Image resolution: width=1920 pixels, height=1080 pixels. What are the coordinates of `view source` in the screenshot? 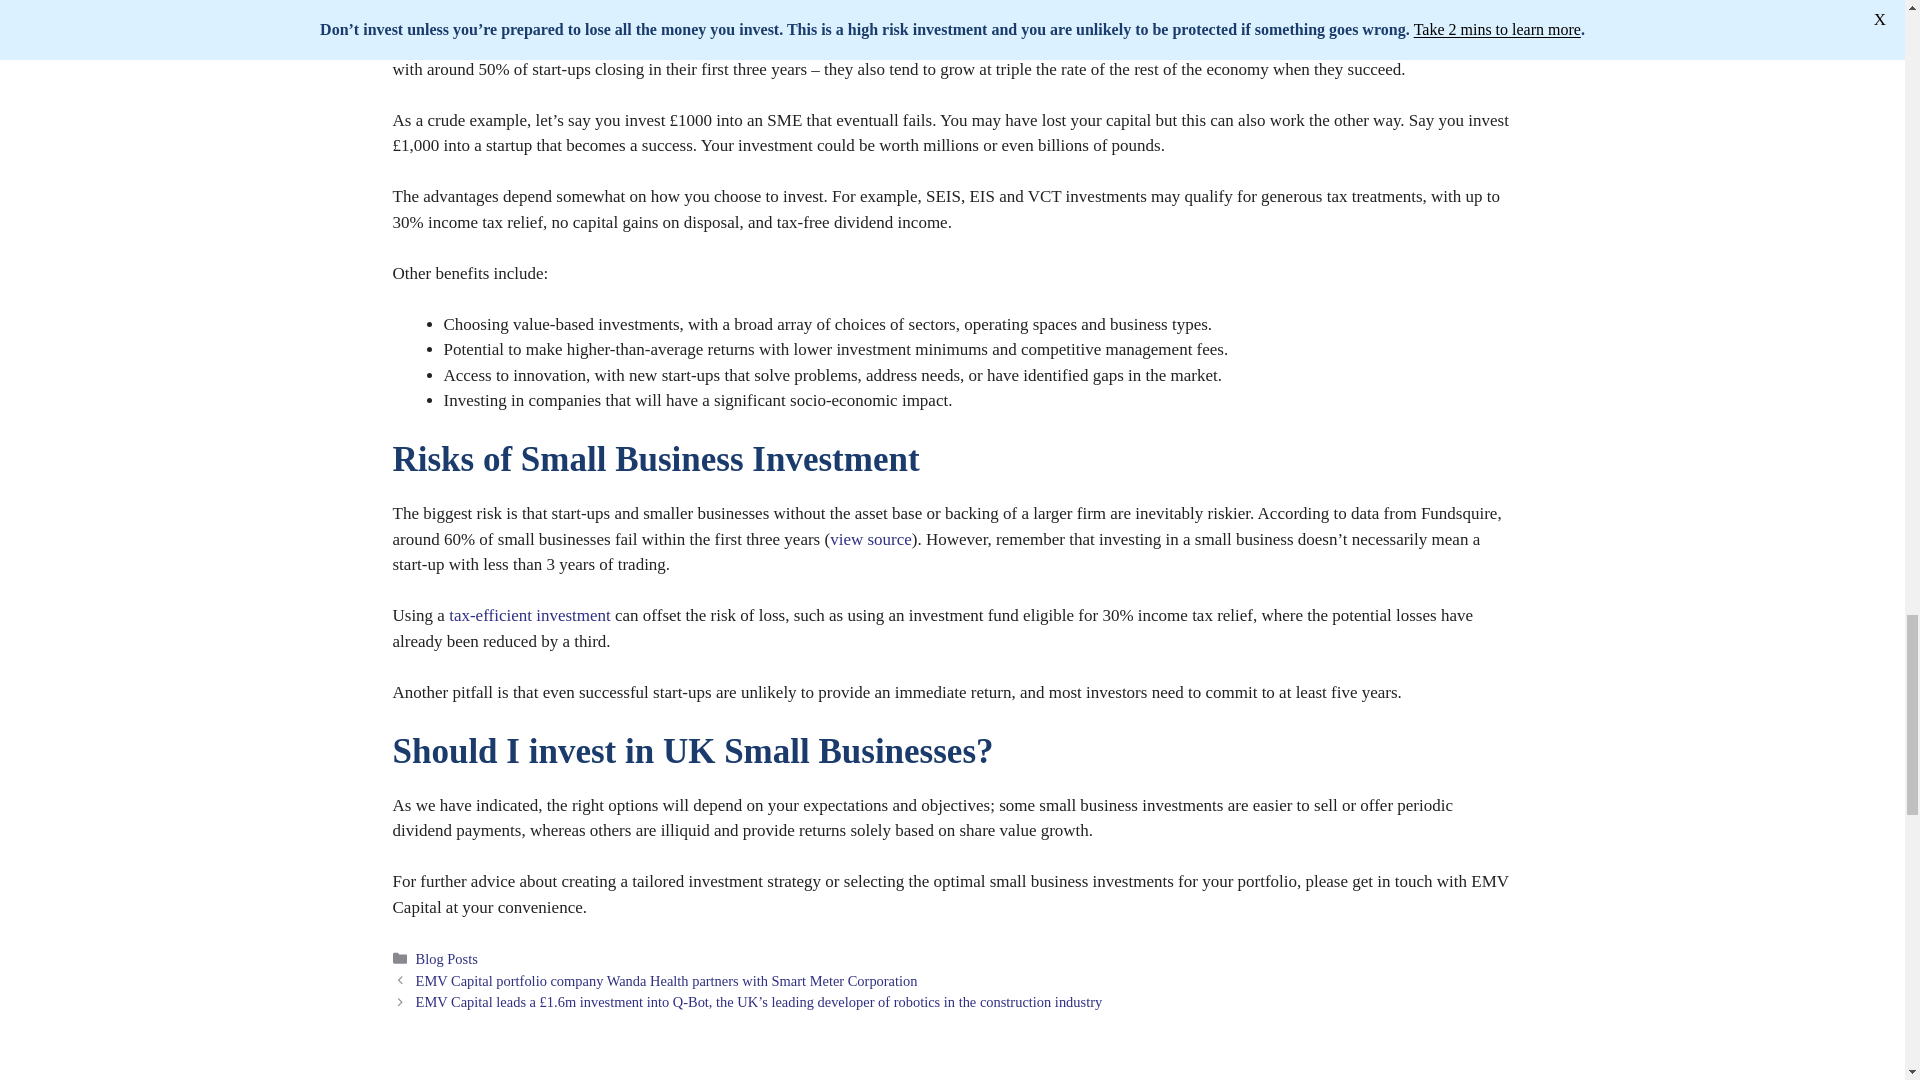 It's located at (870, 539).